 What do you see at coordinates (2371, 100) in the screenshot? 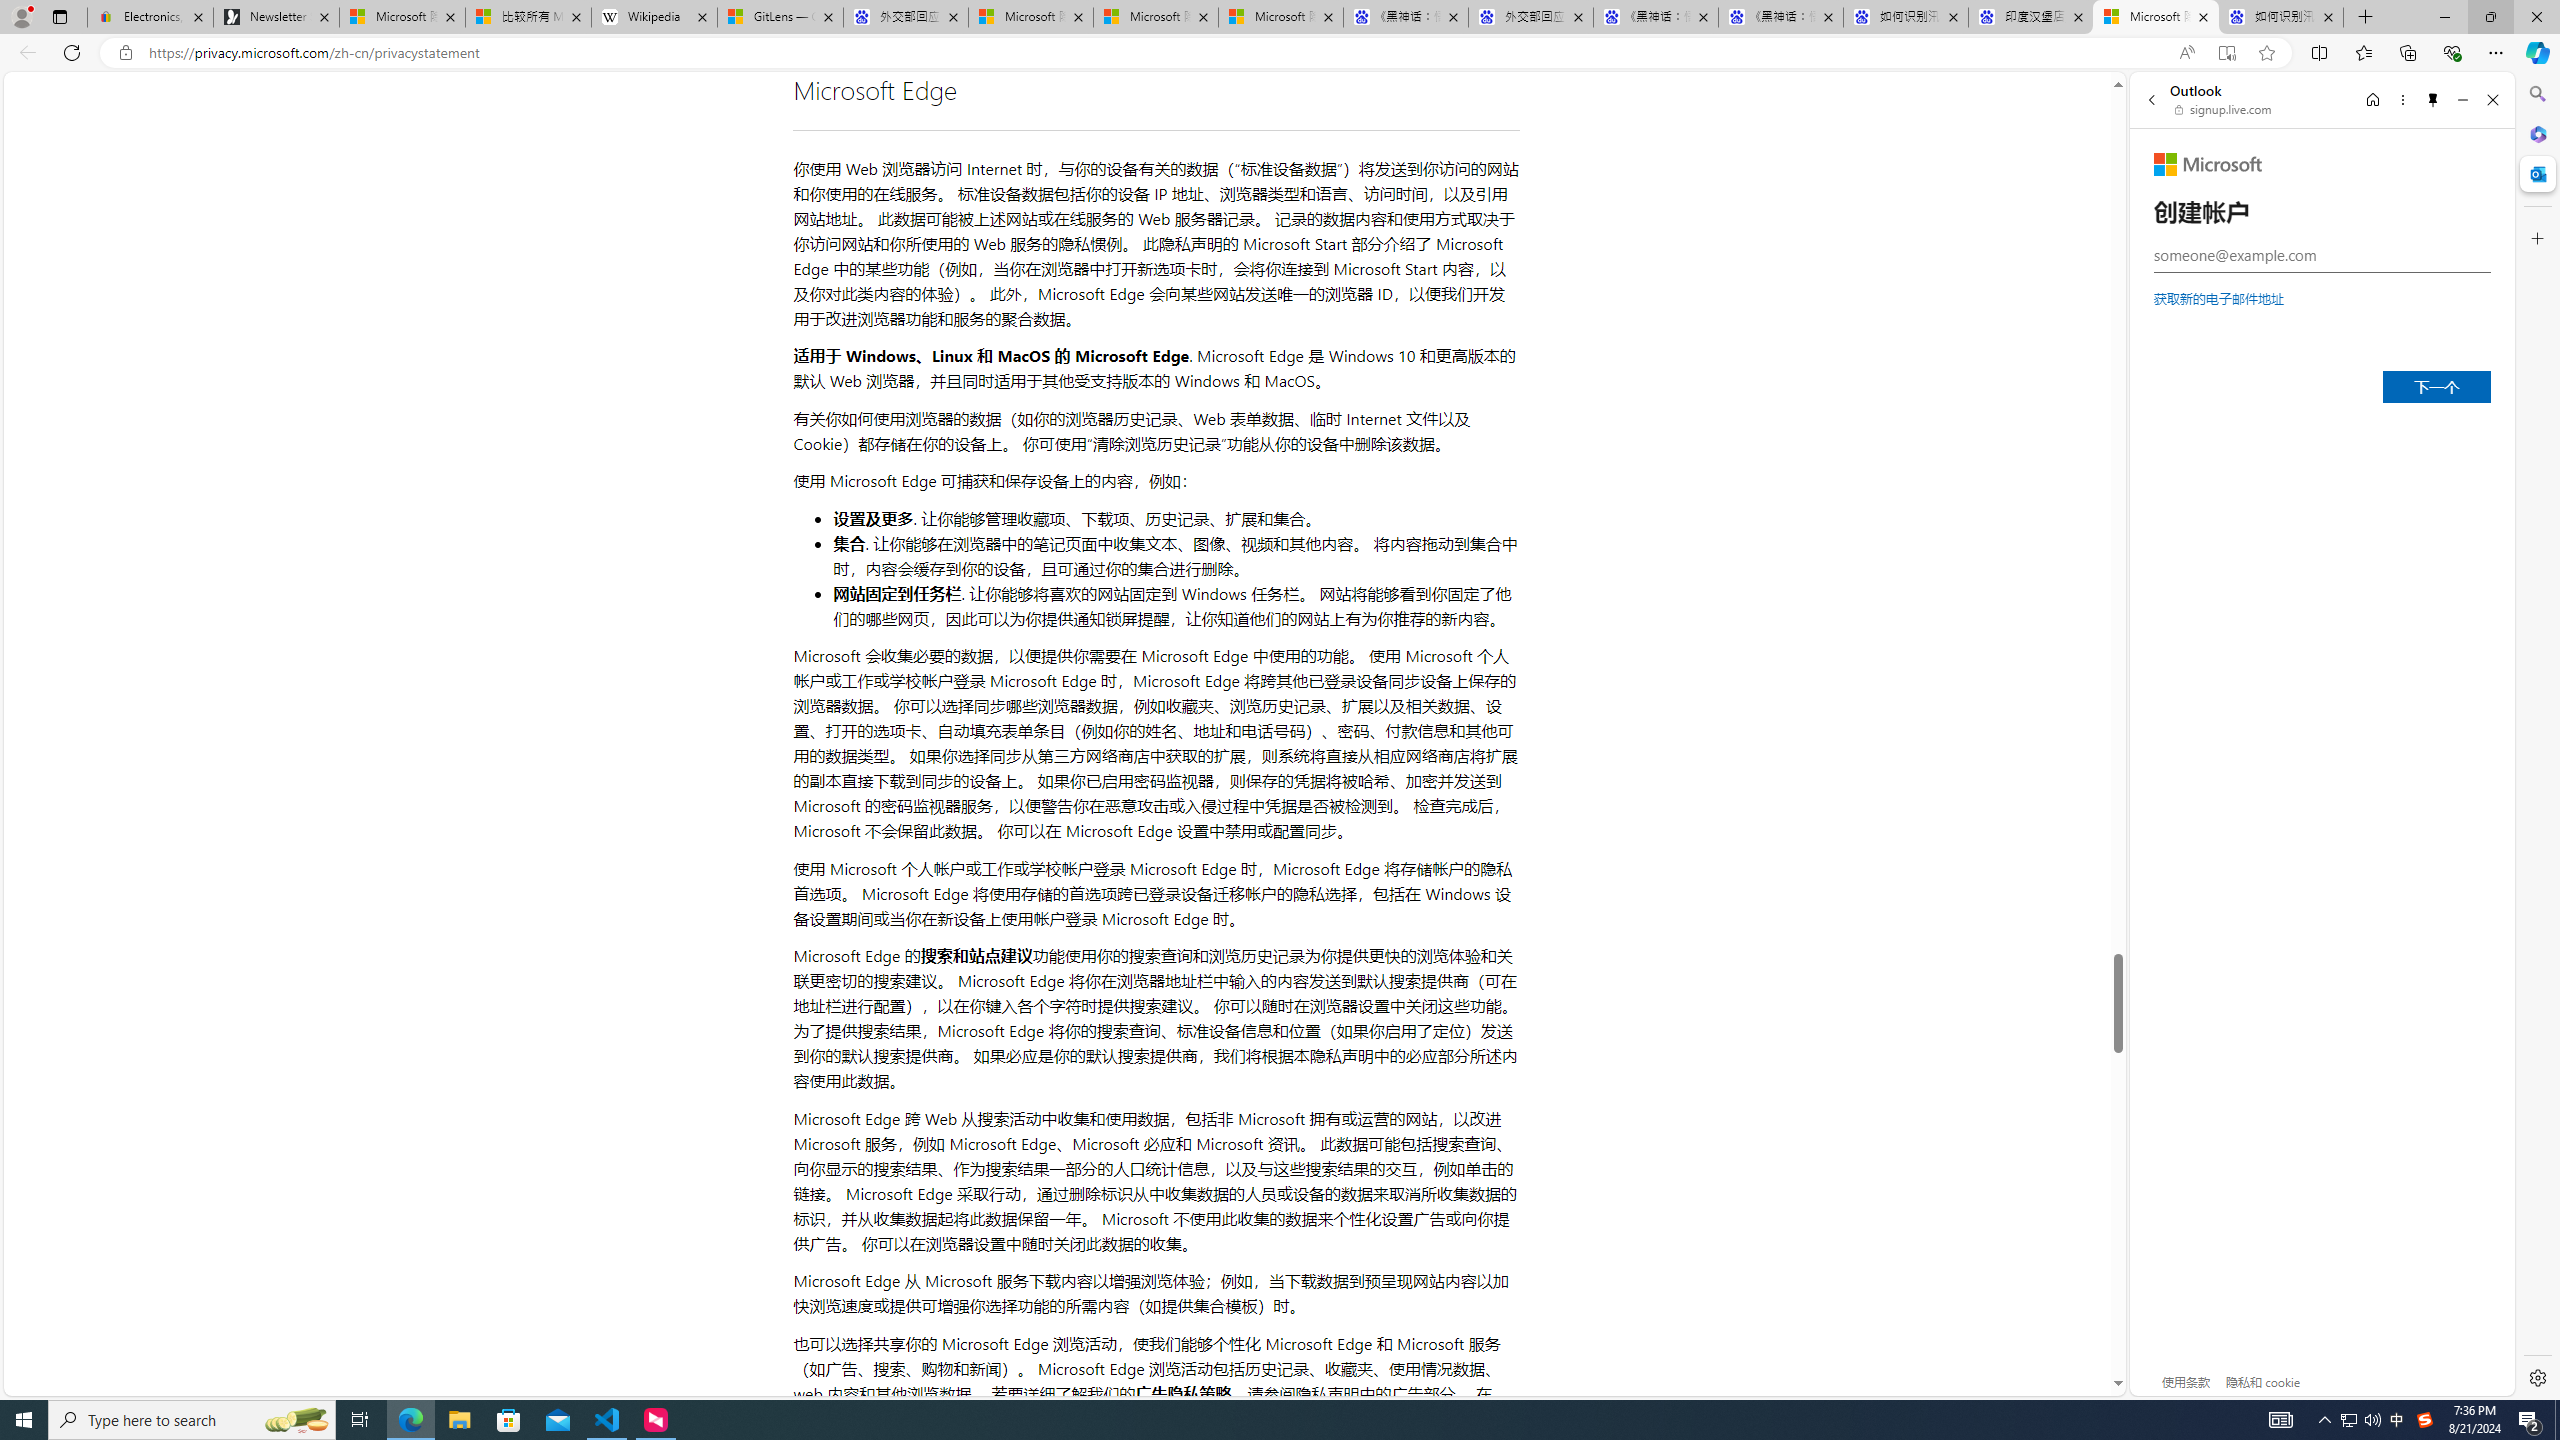
I see `Home` at bounding box center [2371, 100].